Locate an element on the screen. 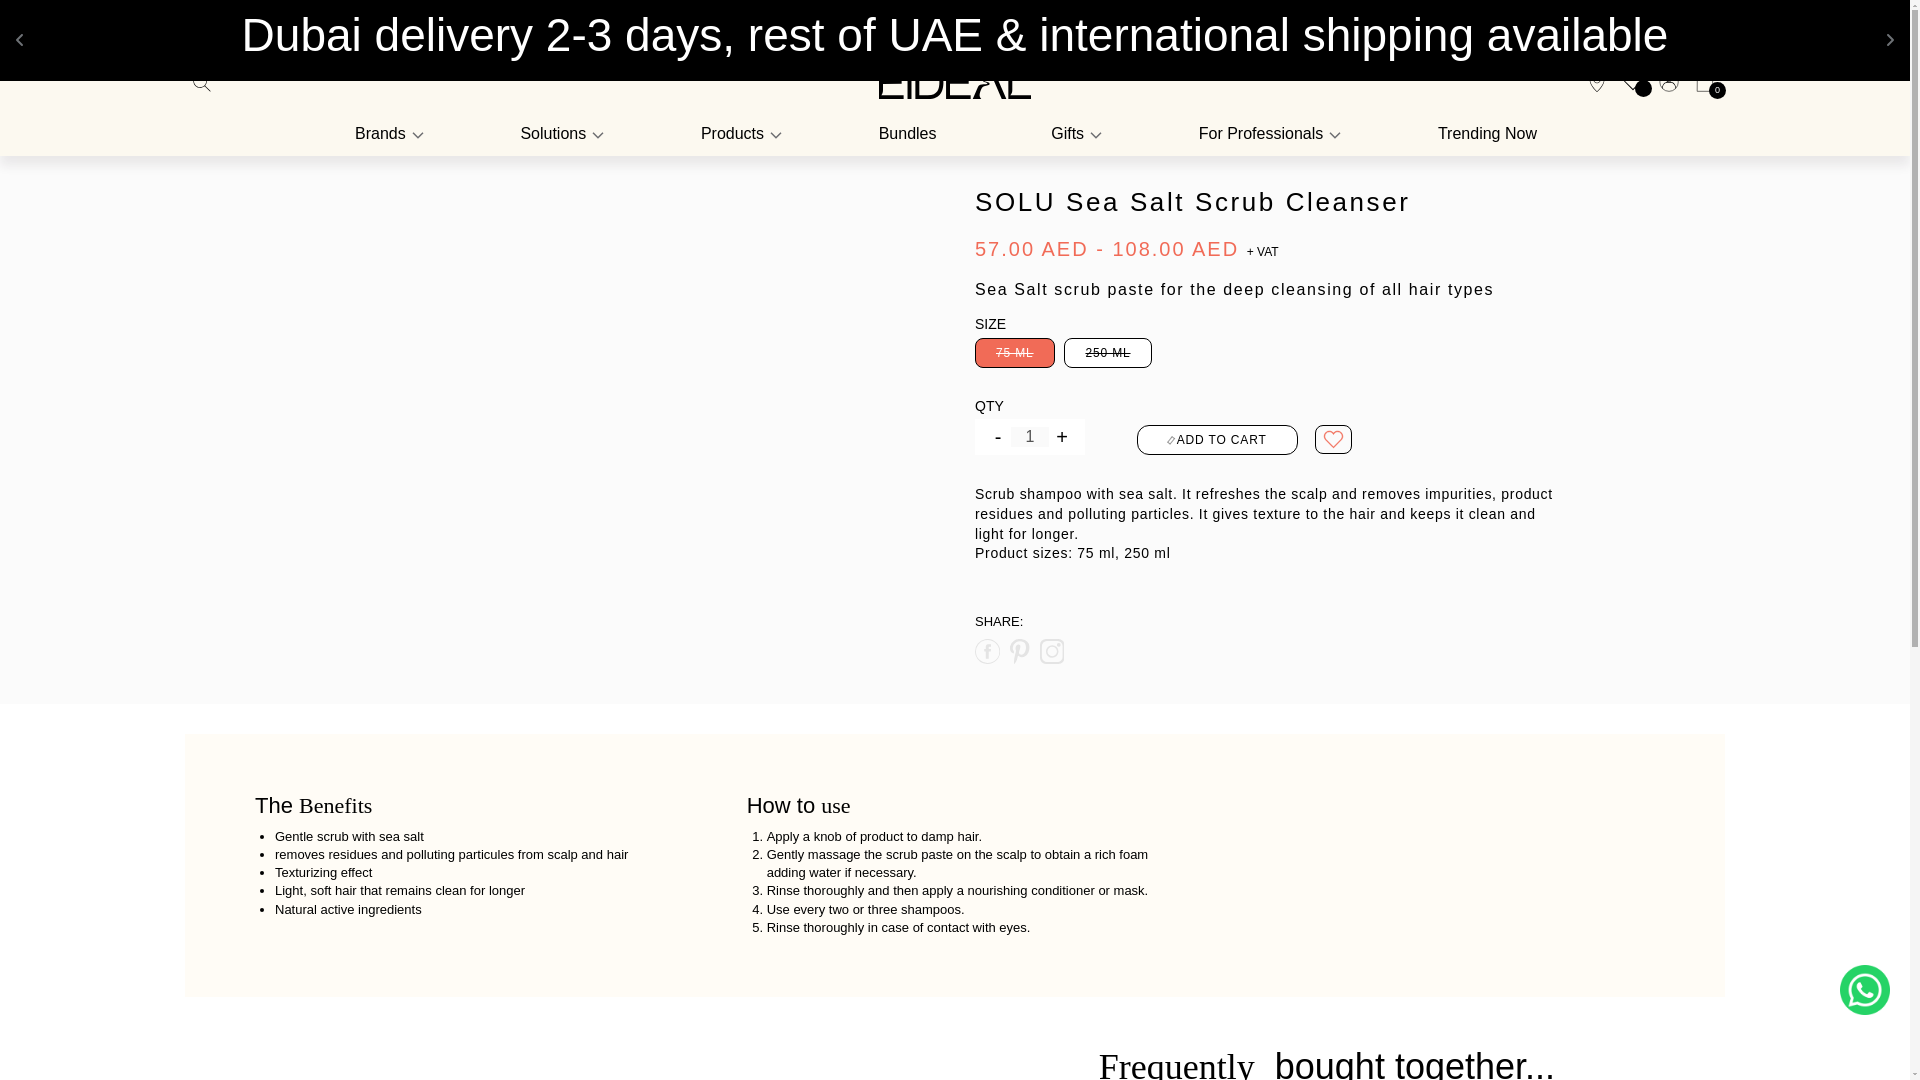 This screenshot has width=1920, height=1080. Brands is located at coordinates (390, 134).